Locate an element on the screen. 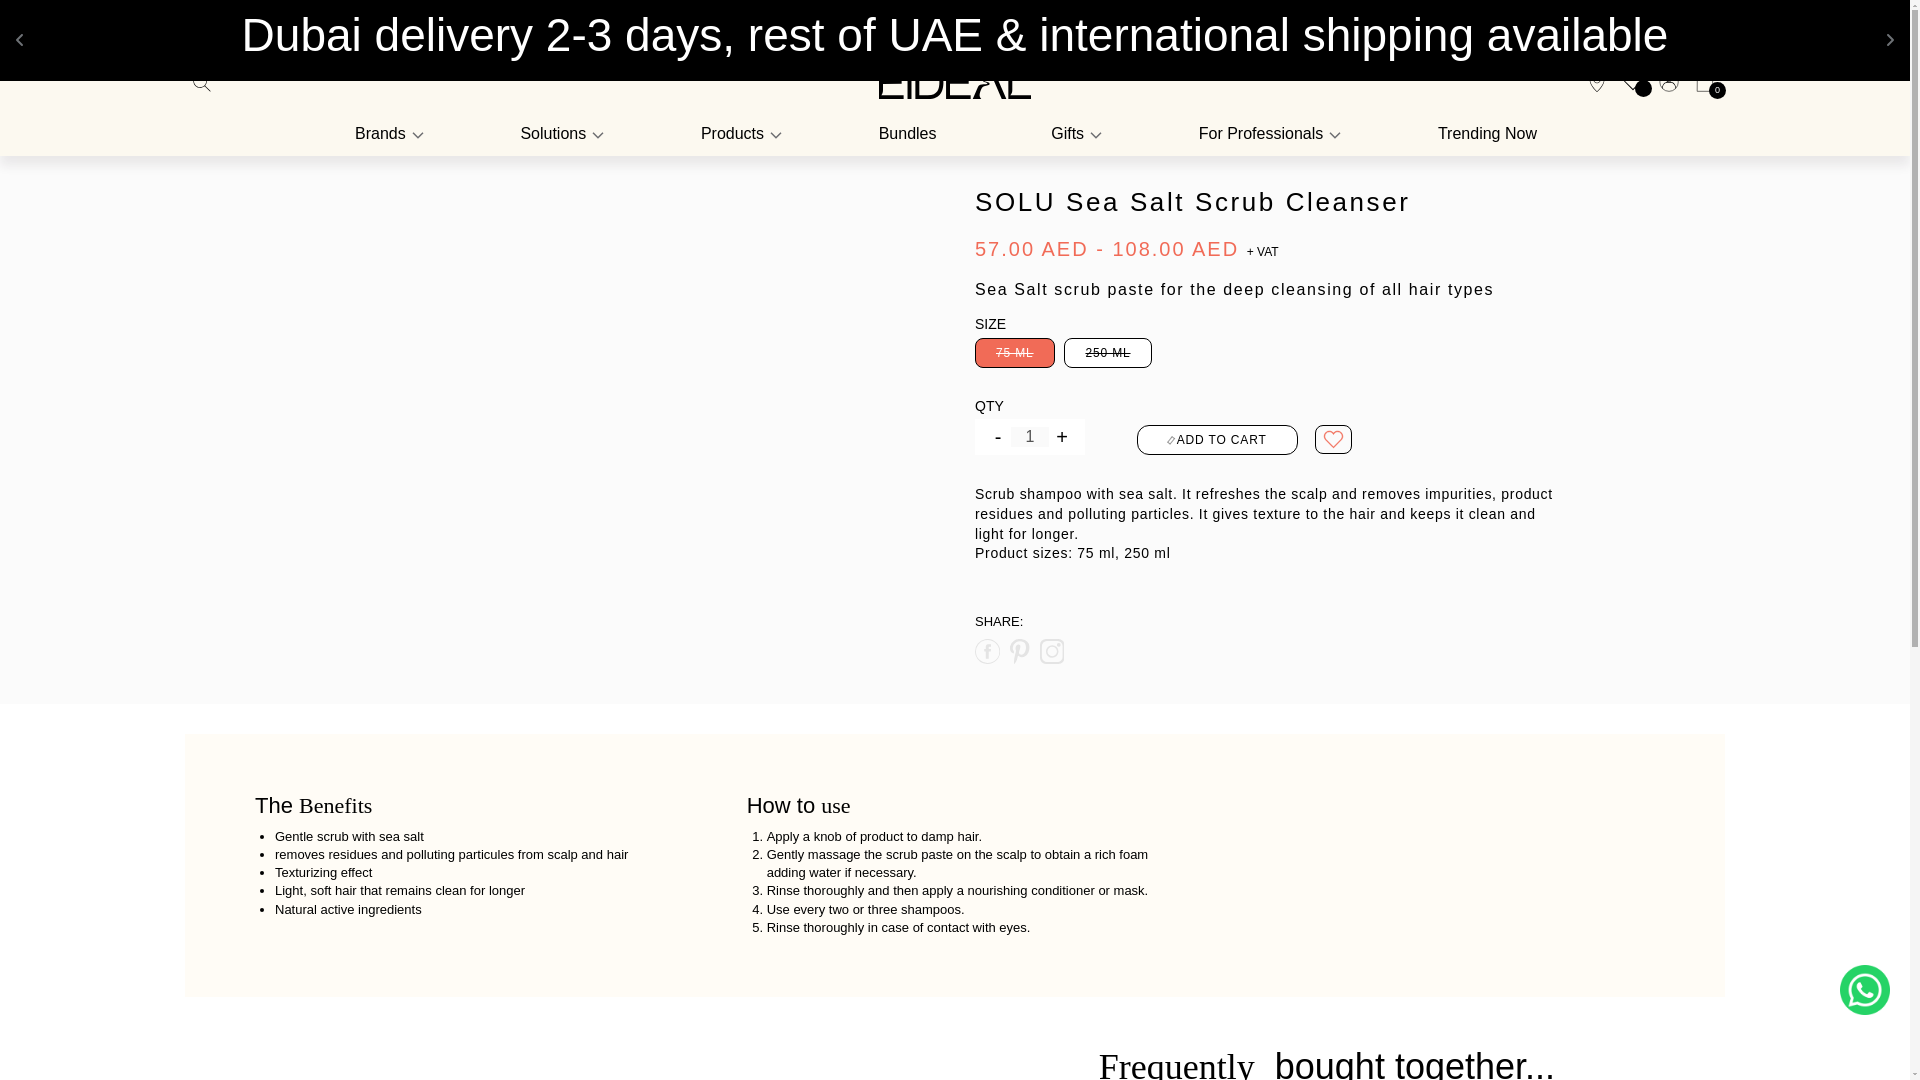 This screenshot has width=1920, height=1080. Brands is located at coordinates (390, 134).